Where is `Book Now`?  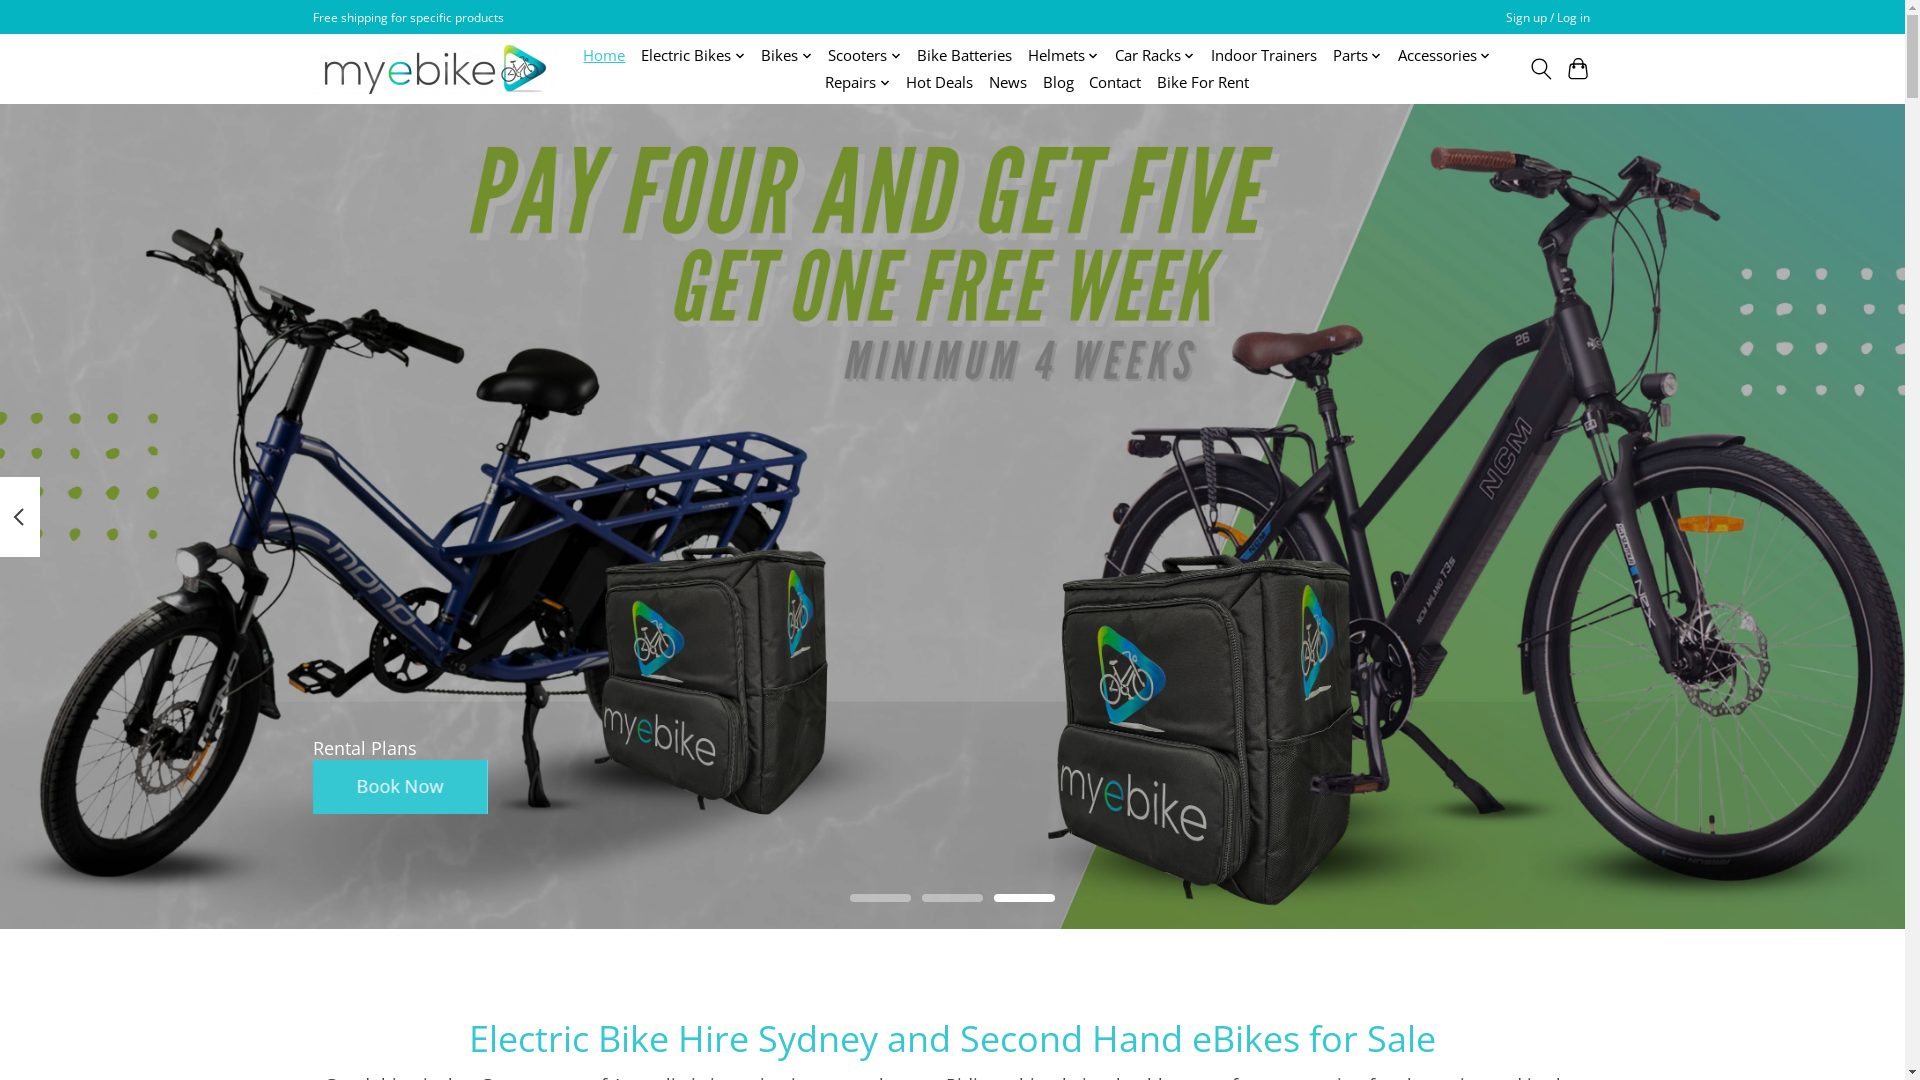
Book Now is located at coordinates (400, 787).